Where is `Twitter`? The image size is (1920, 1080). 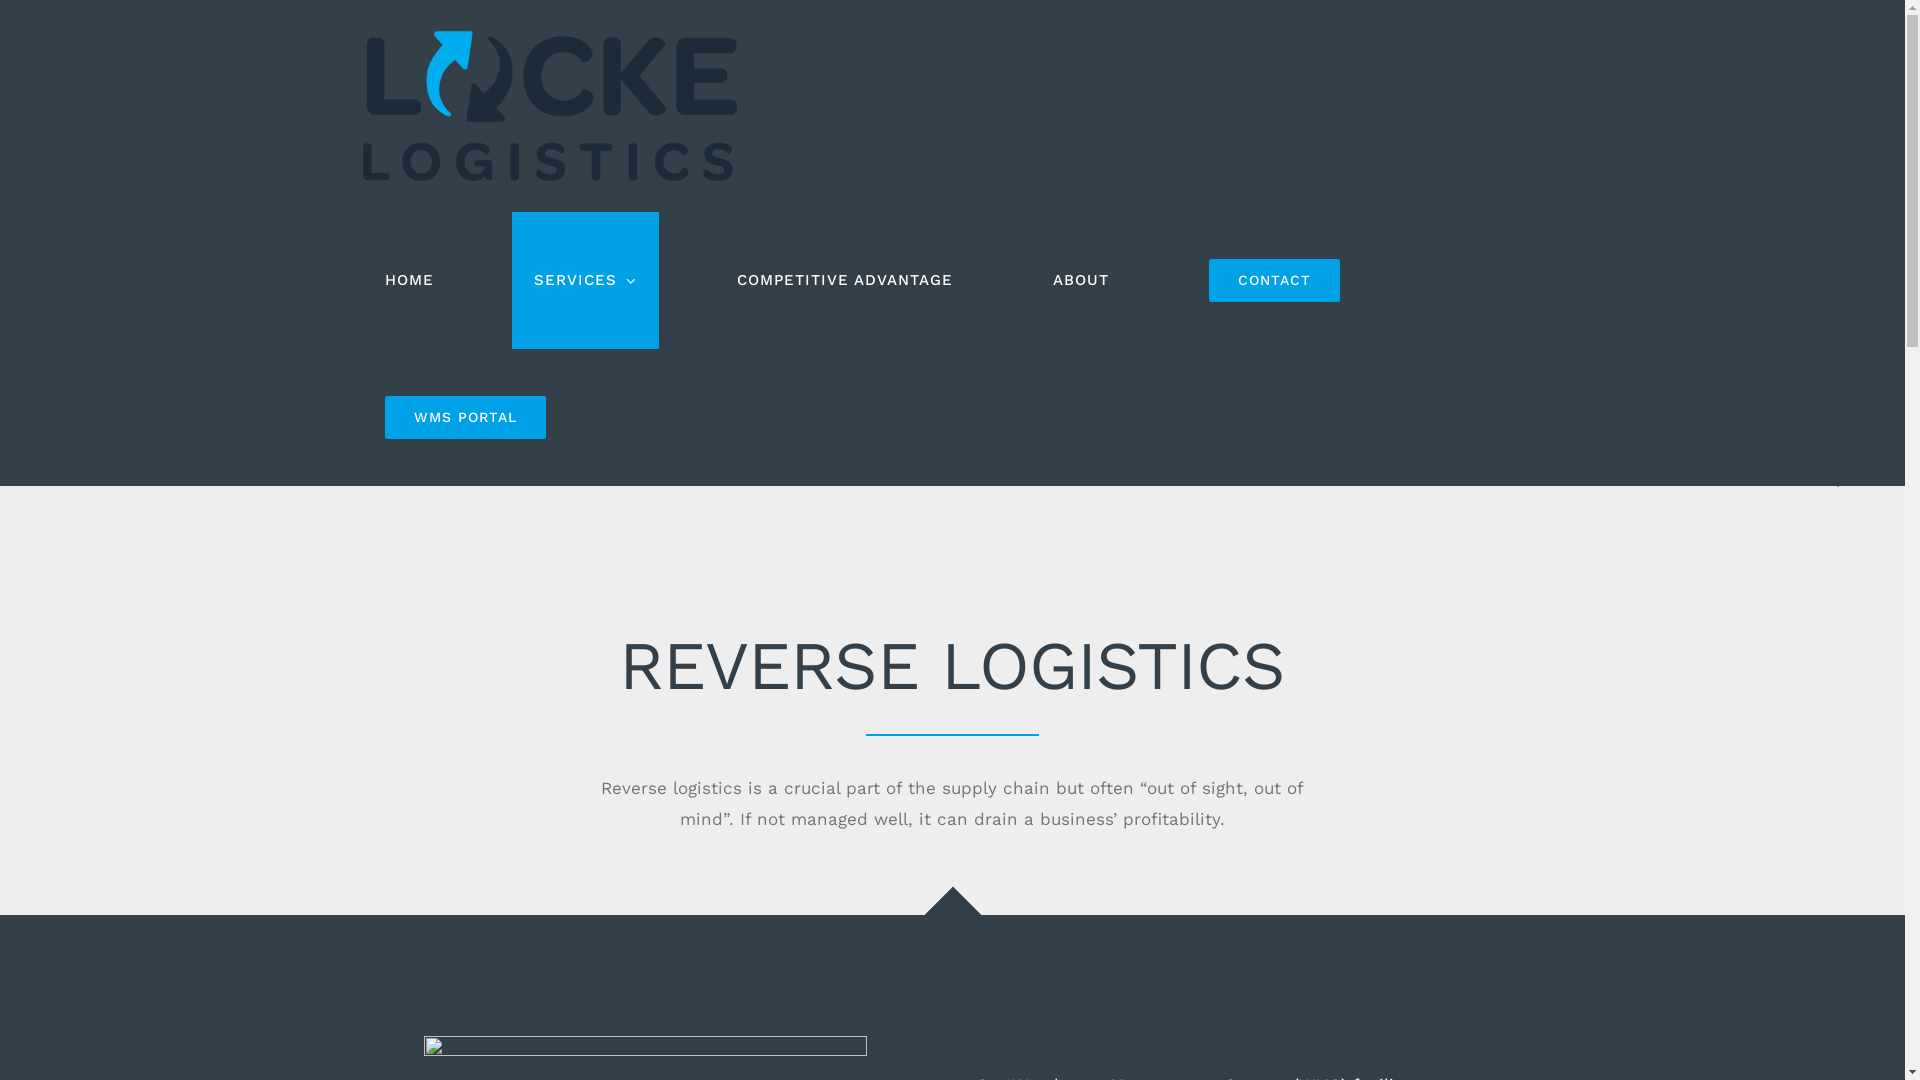 Twitter is located at coordinates (1823, 358).